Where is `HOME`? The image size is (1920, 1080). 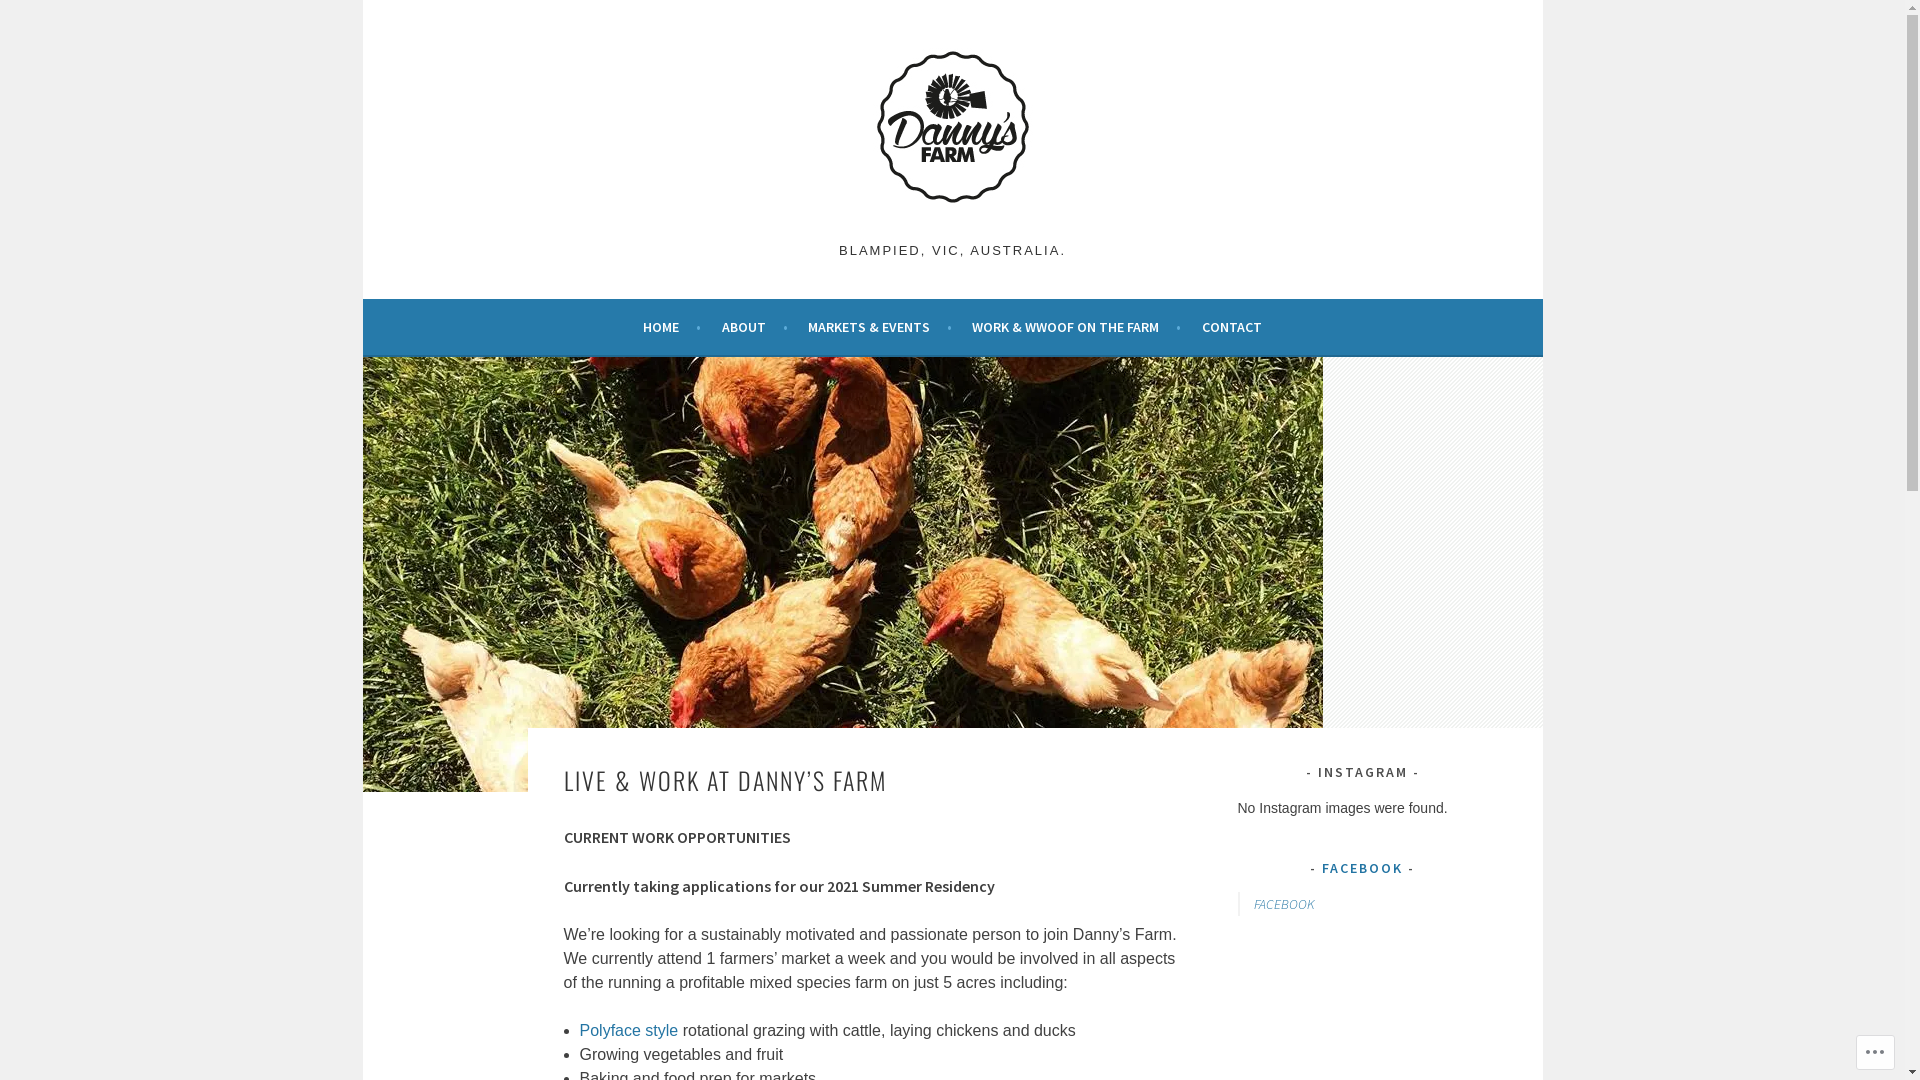
HOME is located at coordinates (672, 327).